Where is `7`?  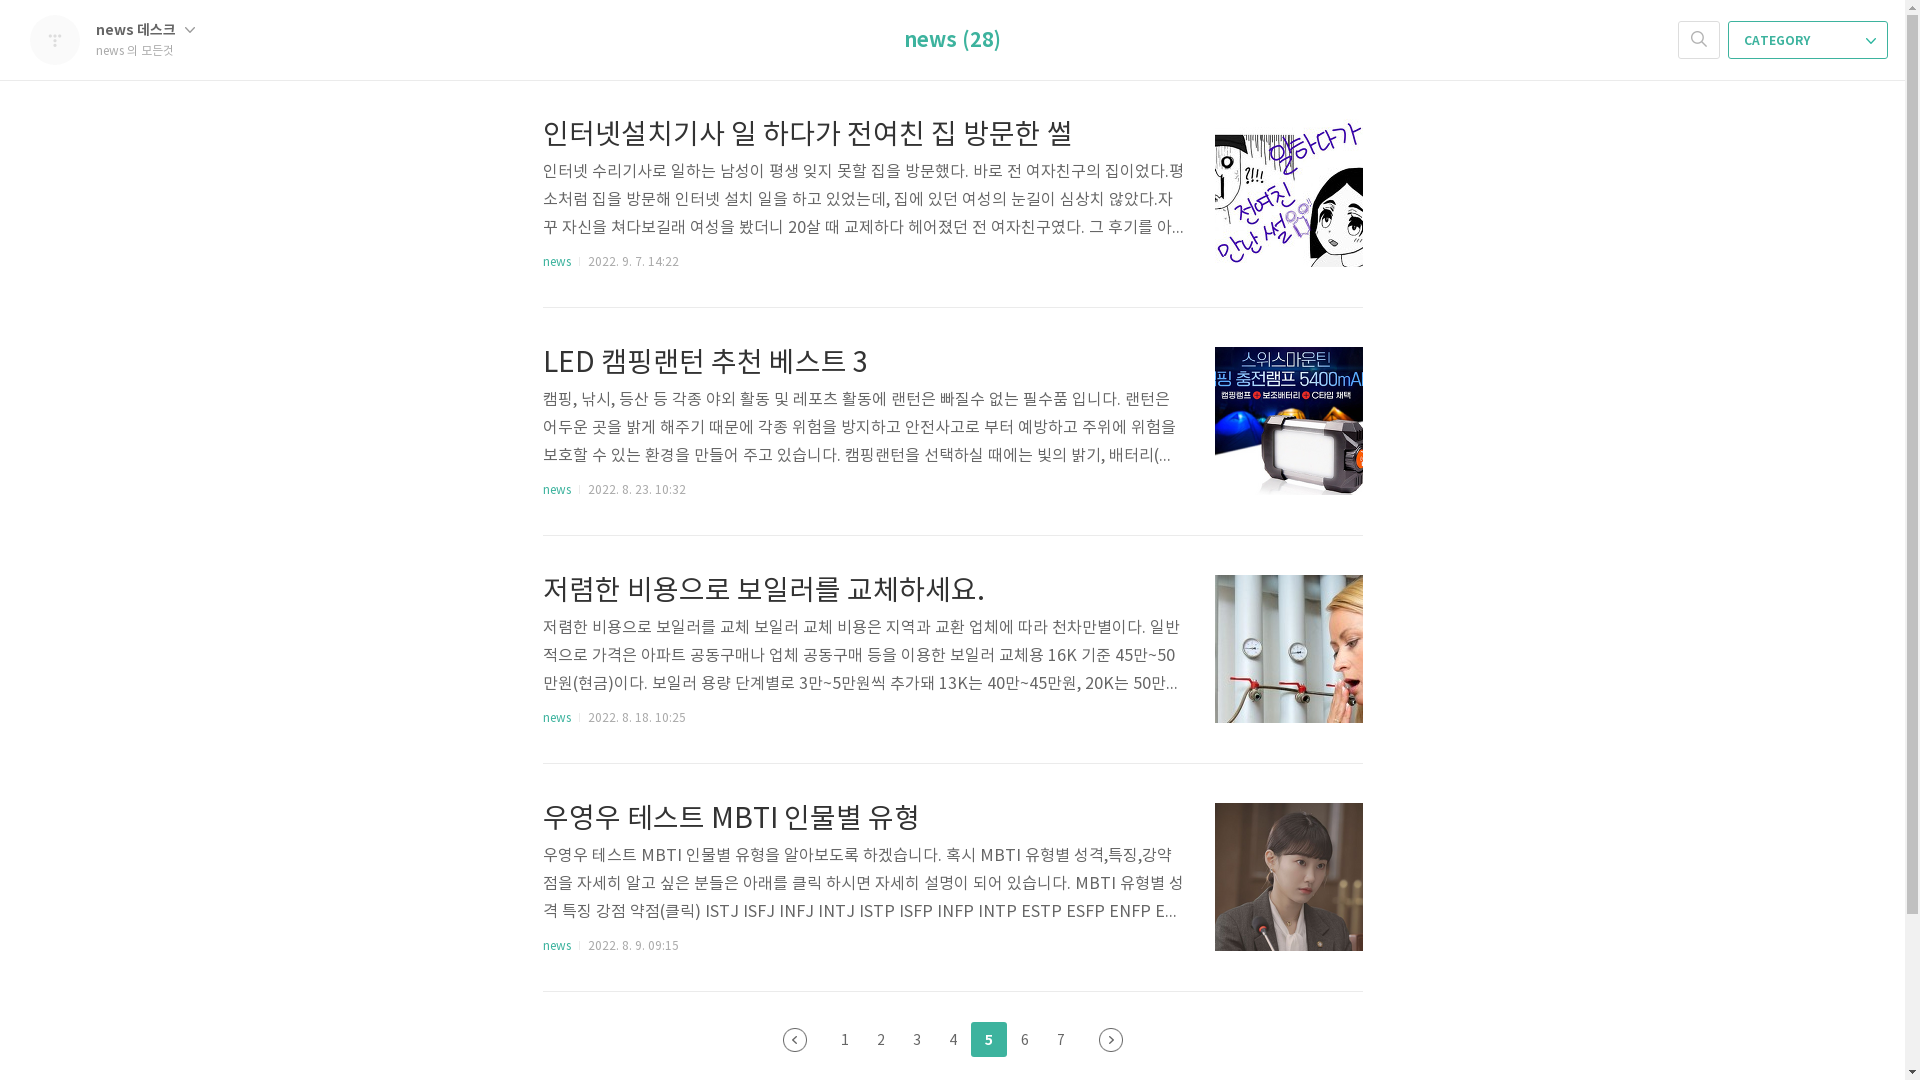 7 is located at coordinates (1060, 1040).